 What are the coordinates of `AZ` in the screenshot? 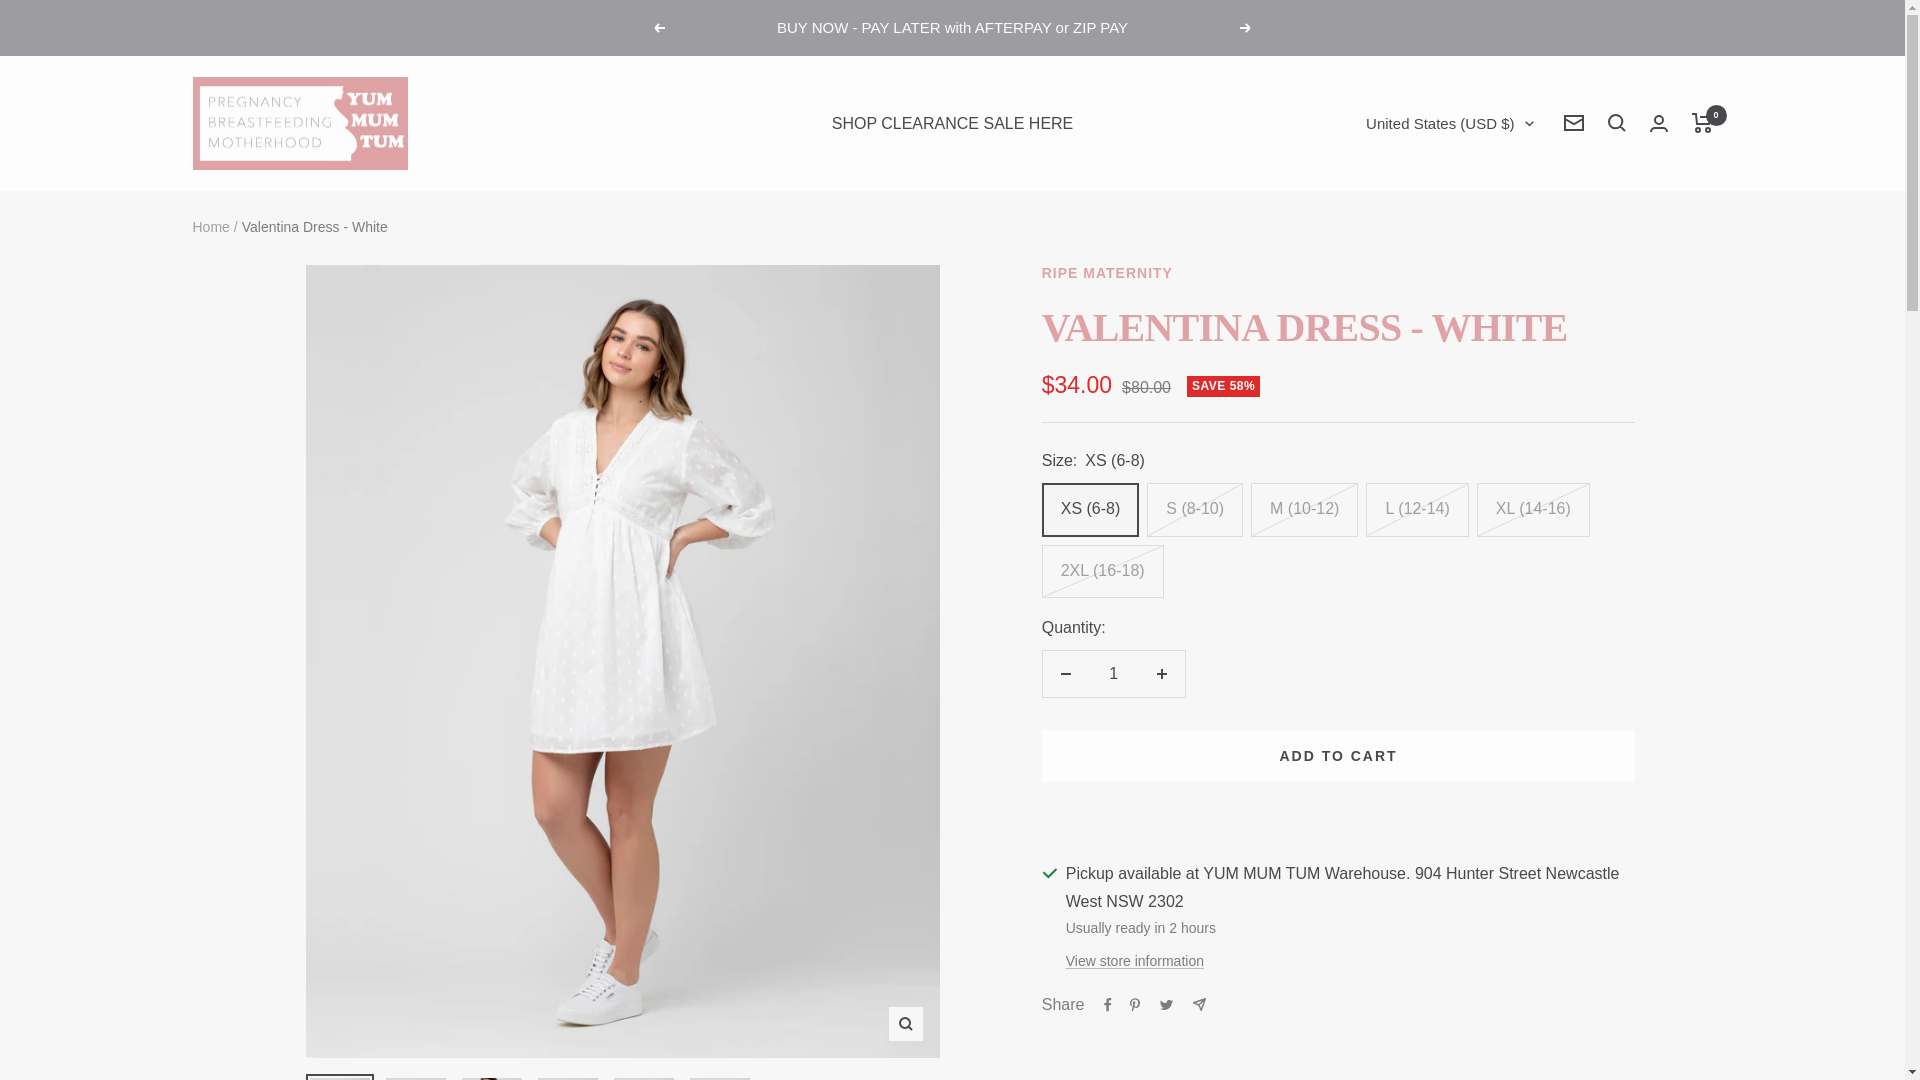 It's located at (1324, 680).